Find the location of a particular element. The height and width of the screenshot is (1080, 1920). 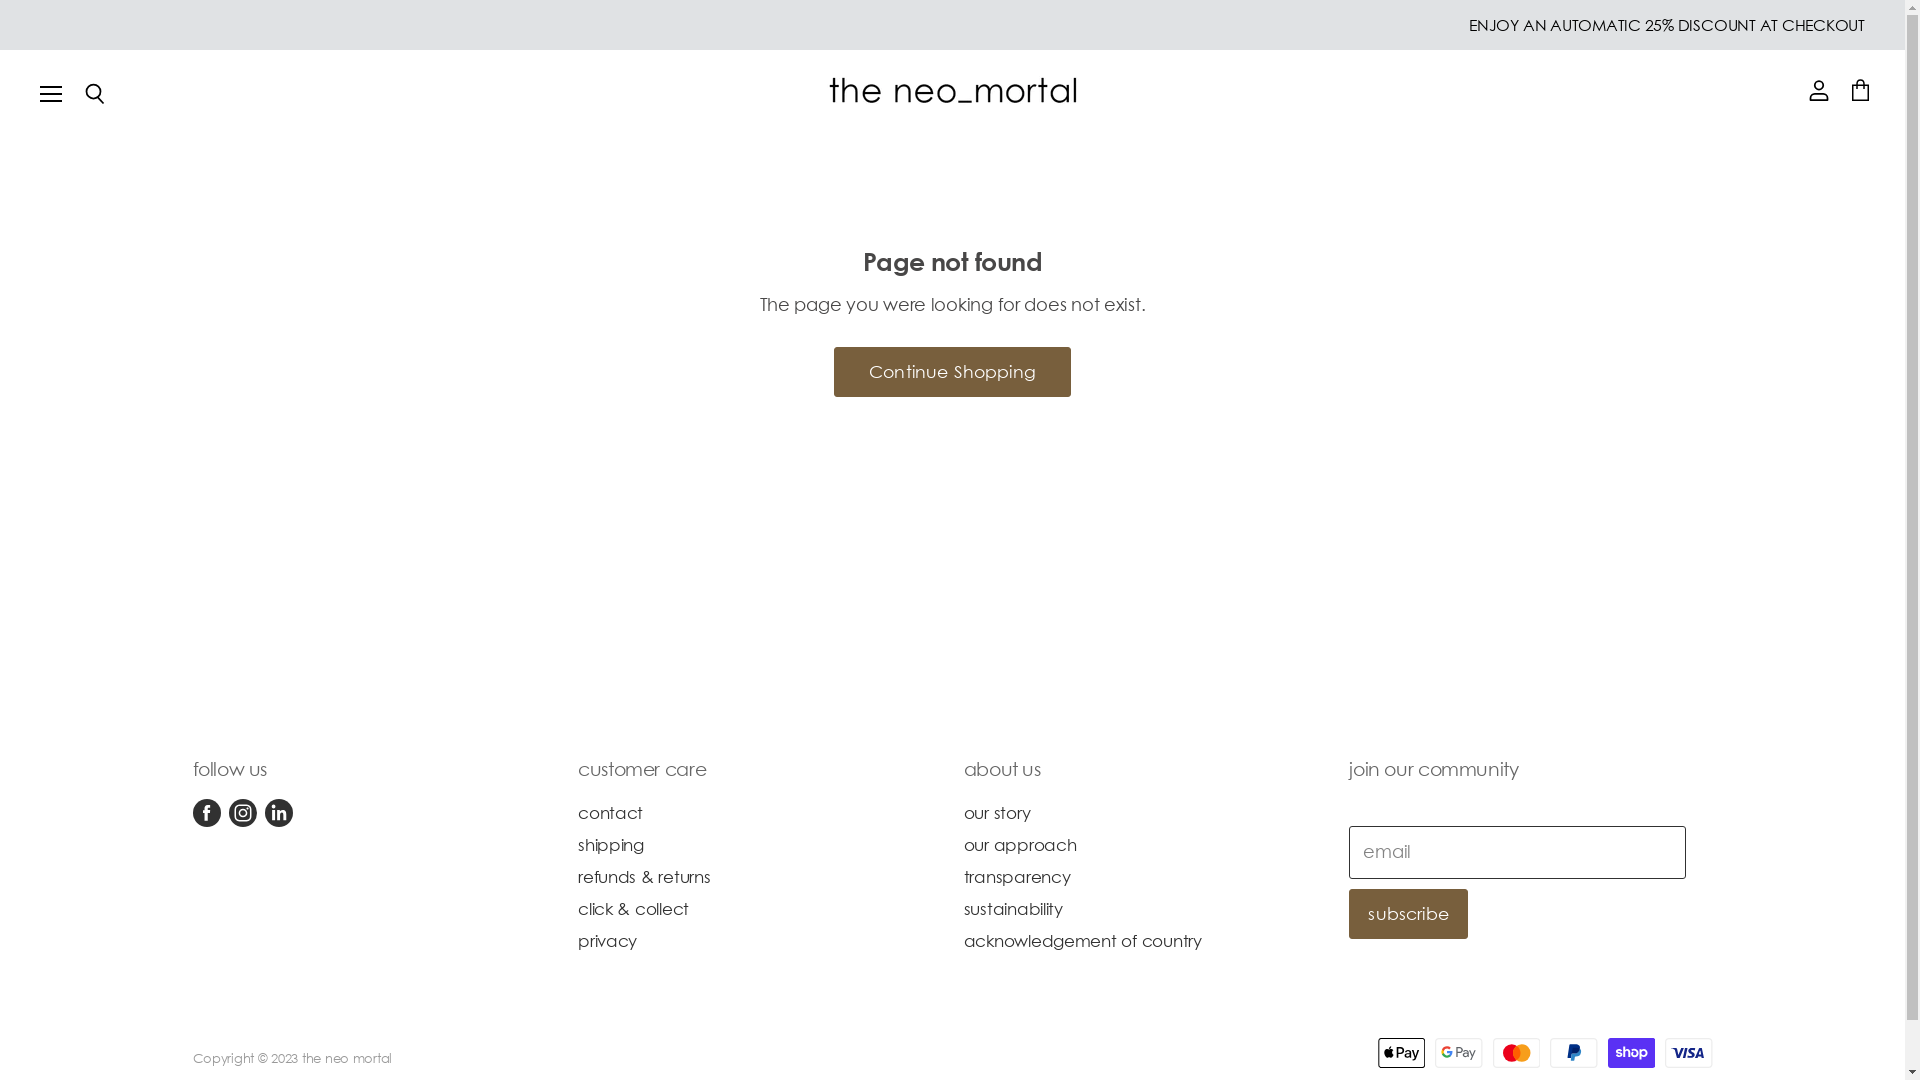

privacy is located at coordinates (608, 940).